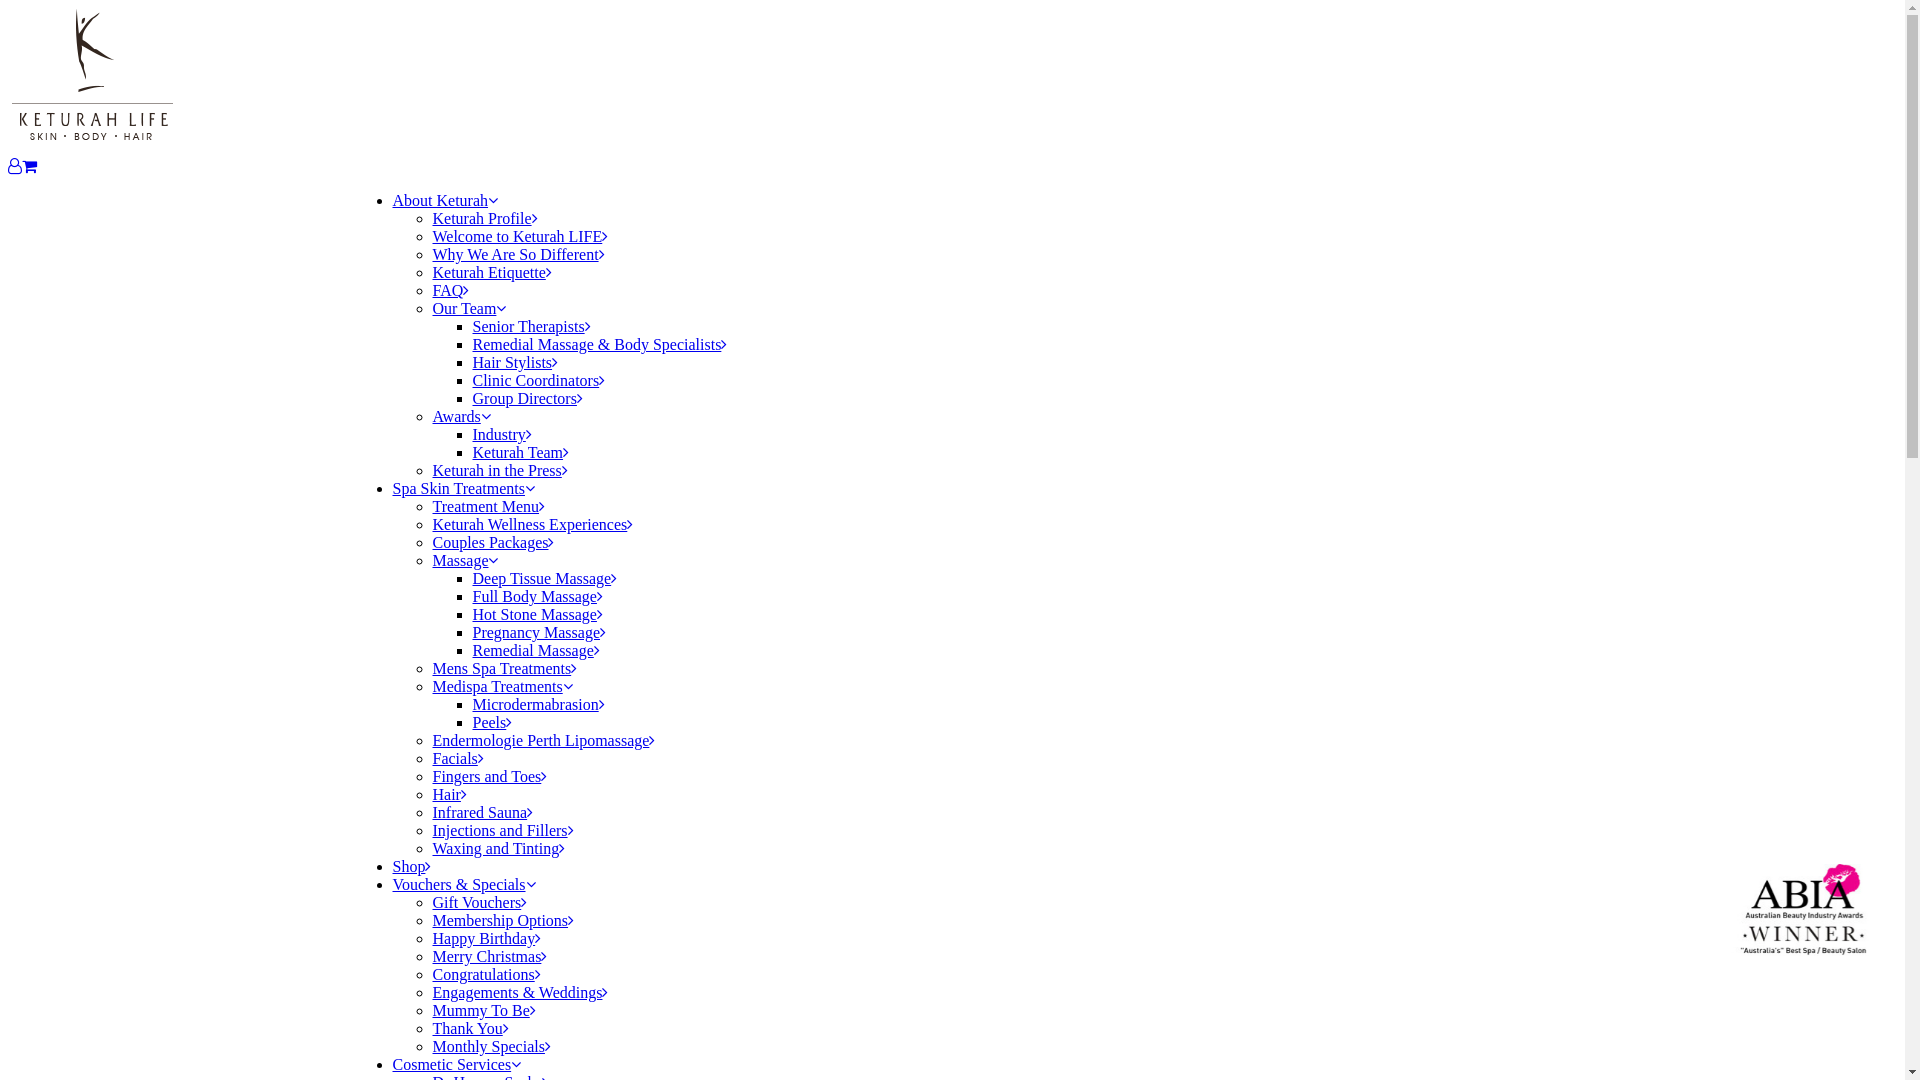  Describe the element at coordinates (544, 578) in the screenshot. I see `Deep Tissue Massage` at that location.